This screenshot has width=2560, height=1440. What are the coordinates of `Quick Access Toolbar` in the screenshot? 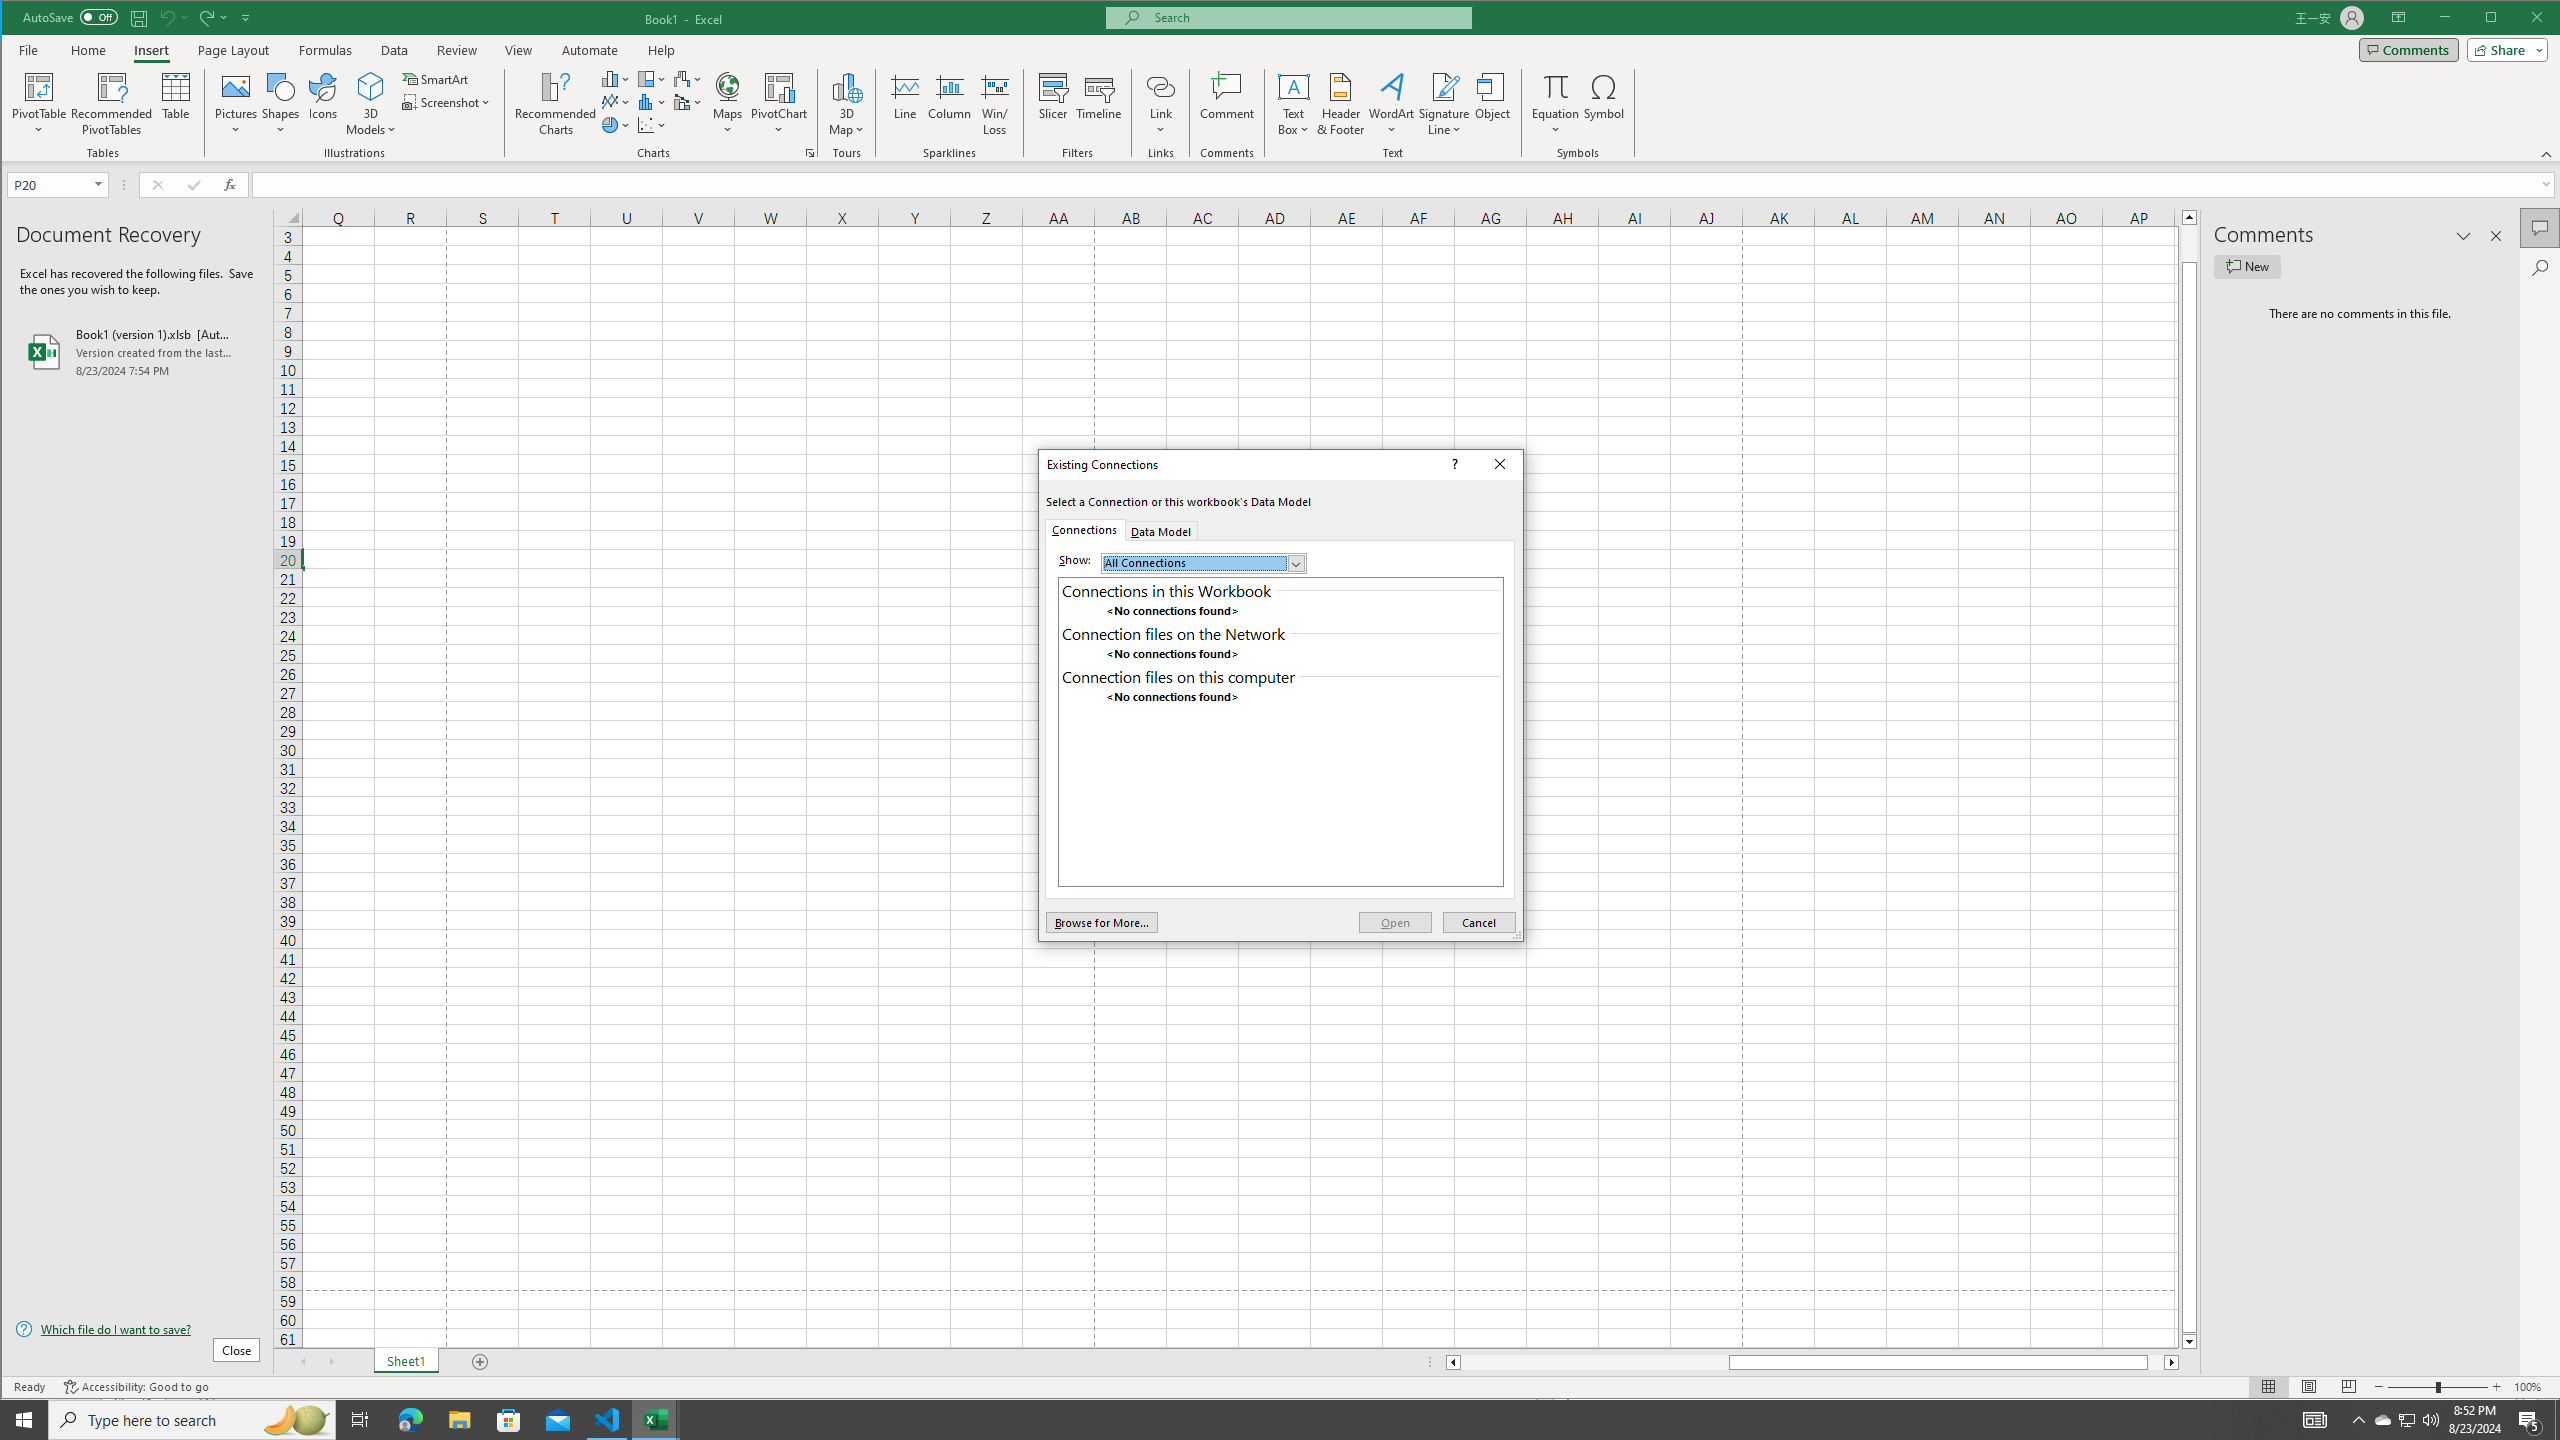 It's located at (139, 18).